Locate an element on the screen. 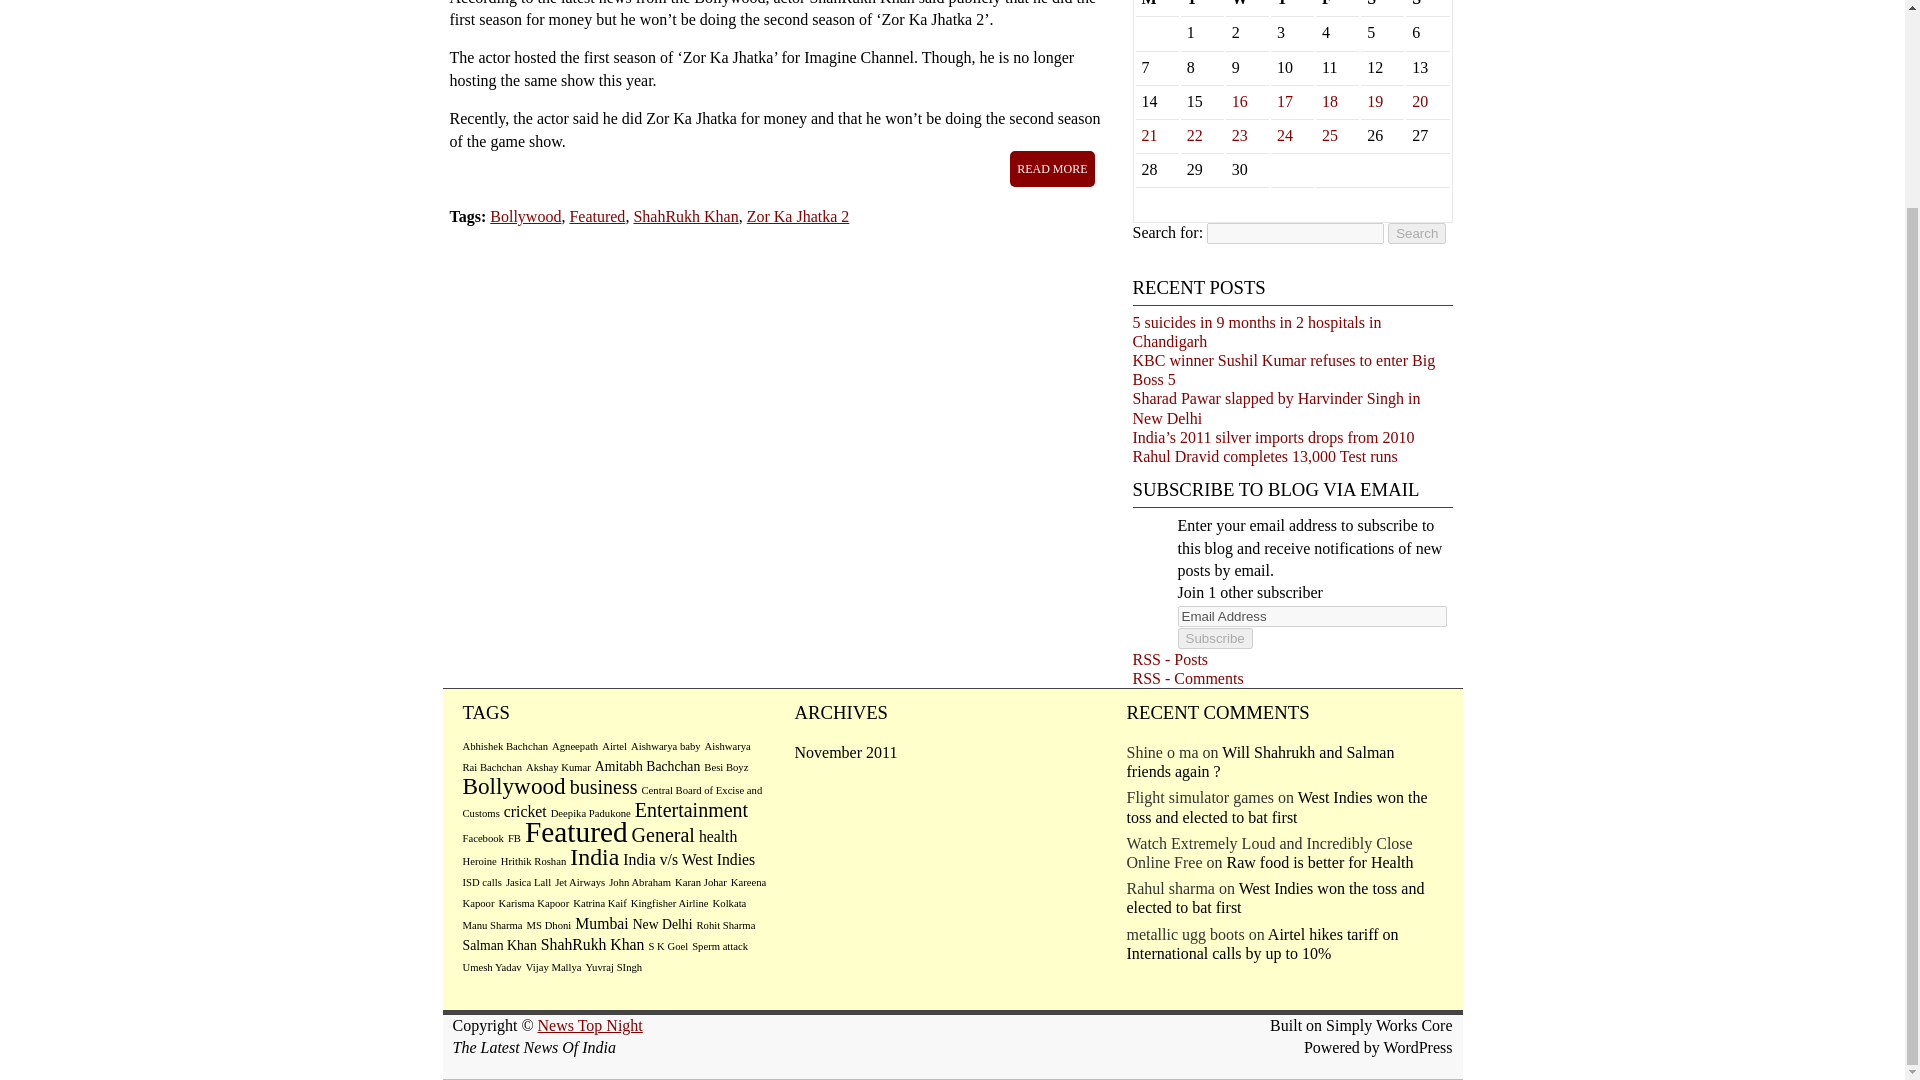  Bollywood is located at coordinates (524, 216).